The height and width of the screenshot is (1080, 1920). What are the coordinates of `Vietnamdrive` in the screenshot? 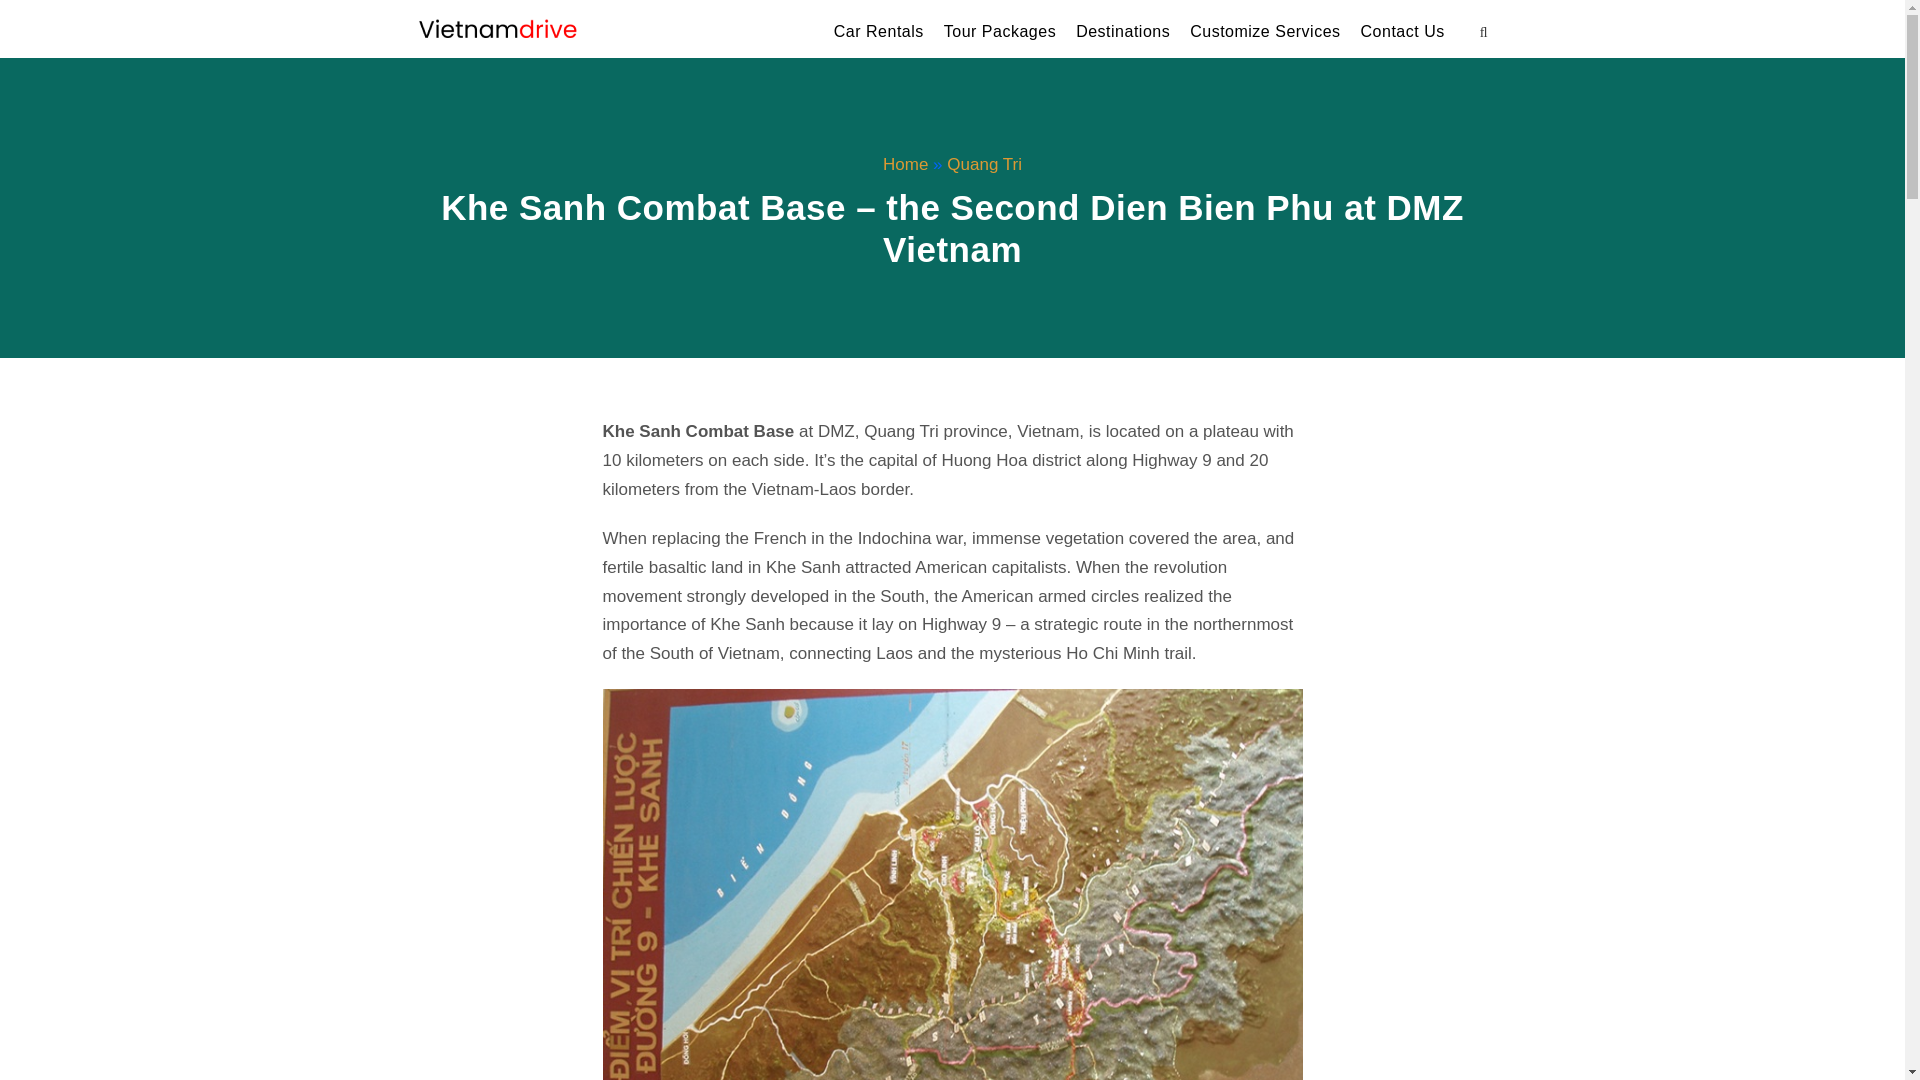 It's located at (498, 28).